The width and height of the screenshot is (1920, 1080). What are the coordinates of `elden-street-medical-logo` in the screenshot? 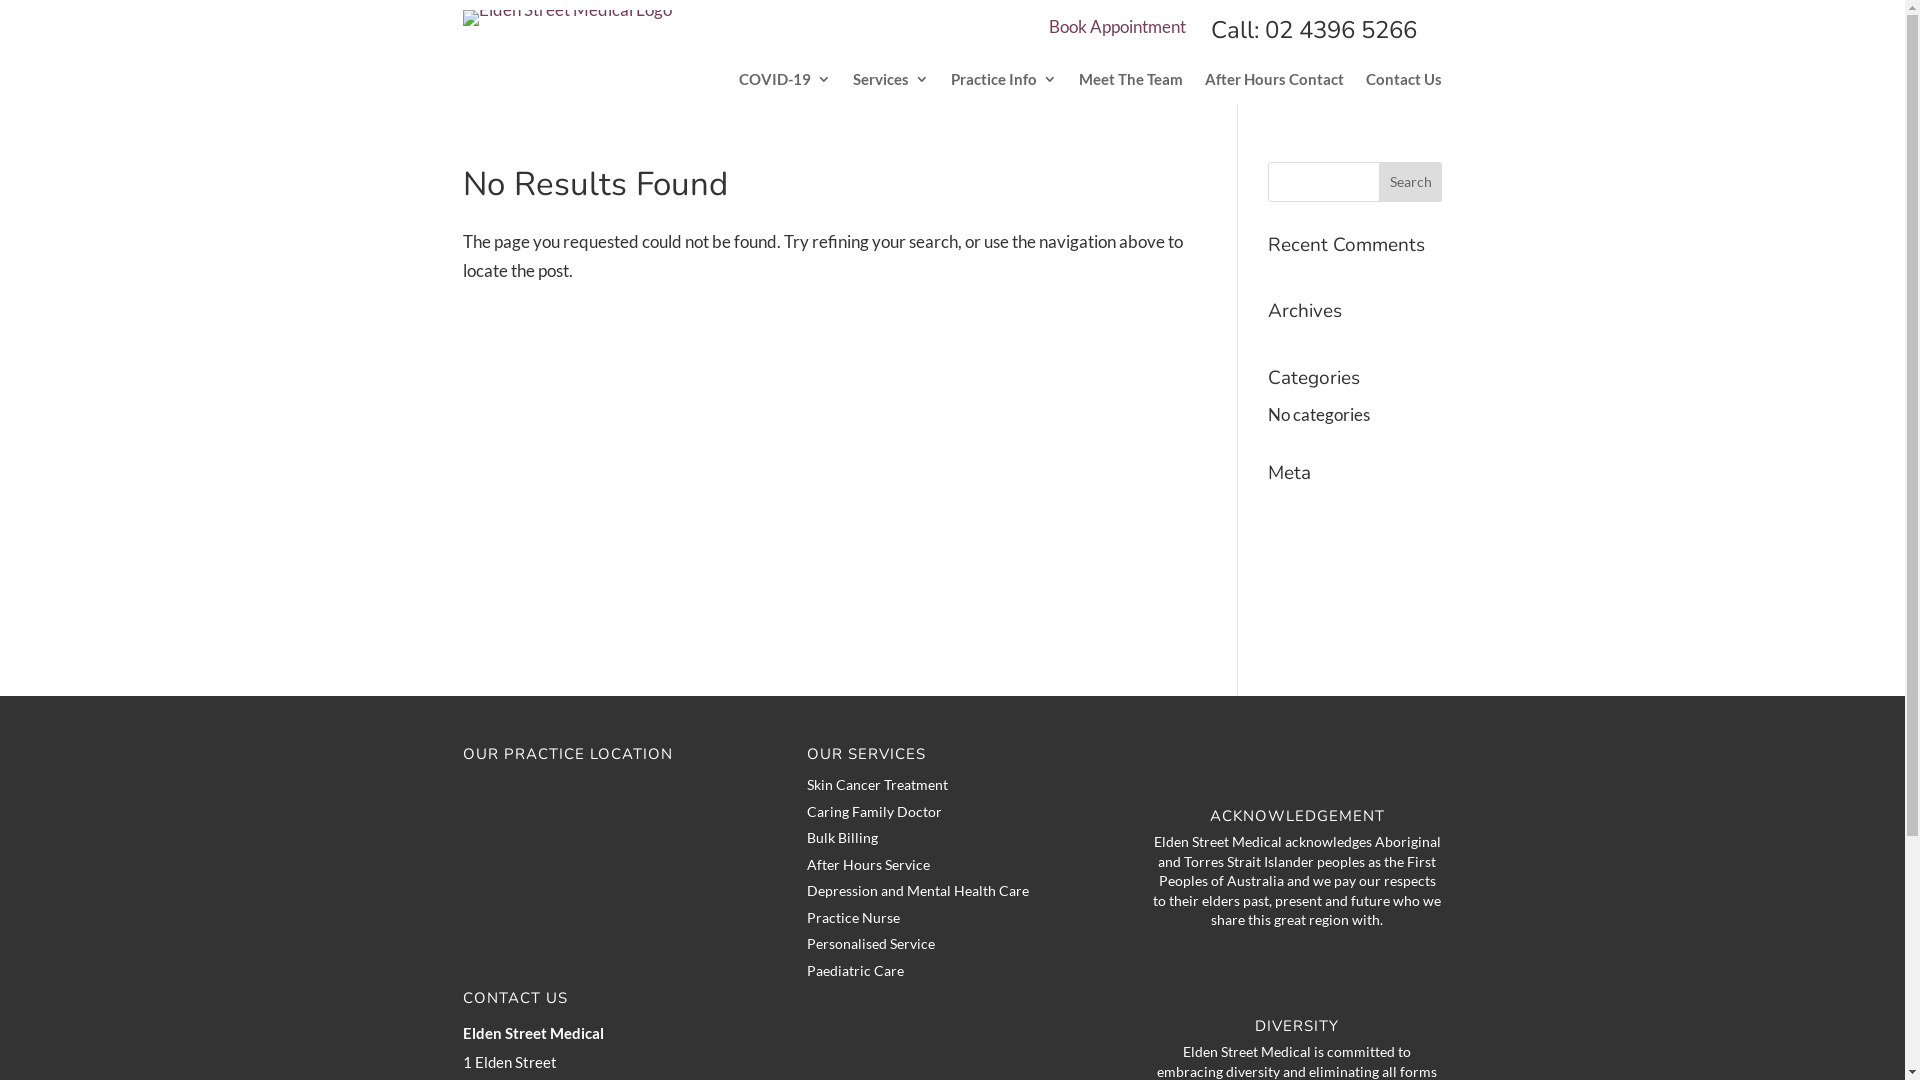 It's located at (566, 18).